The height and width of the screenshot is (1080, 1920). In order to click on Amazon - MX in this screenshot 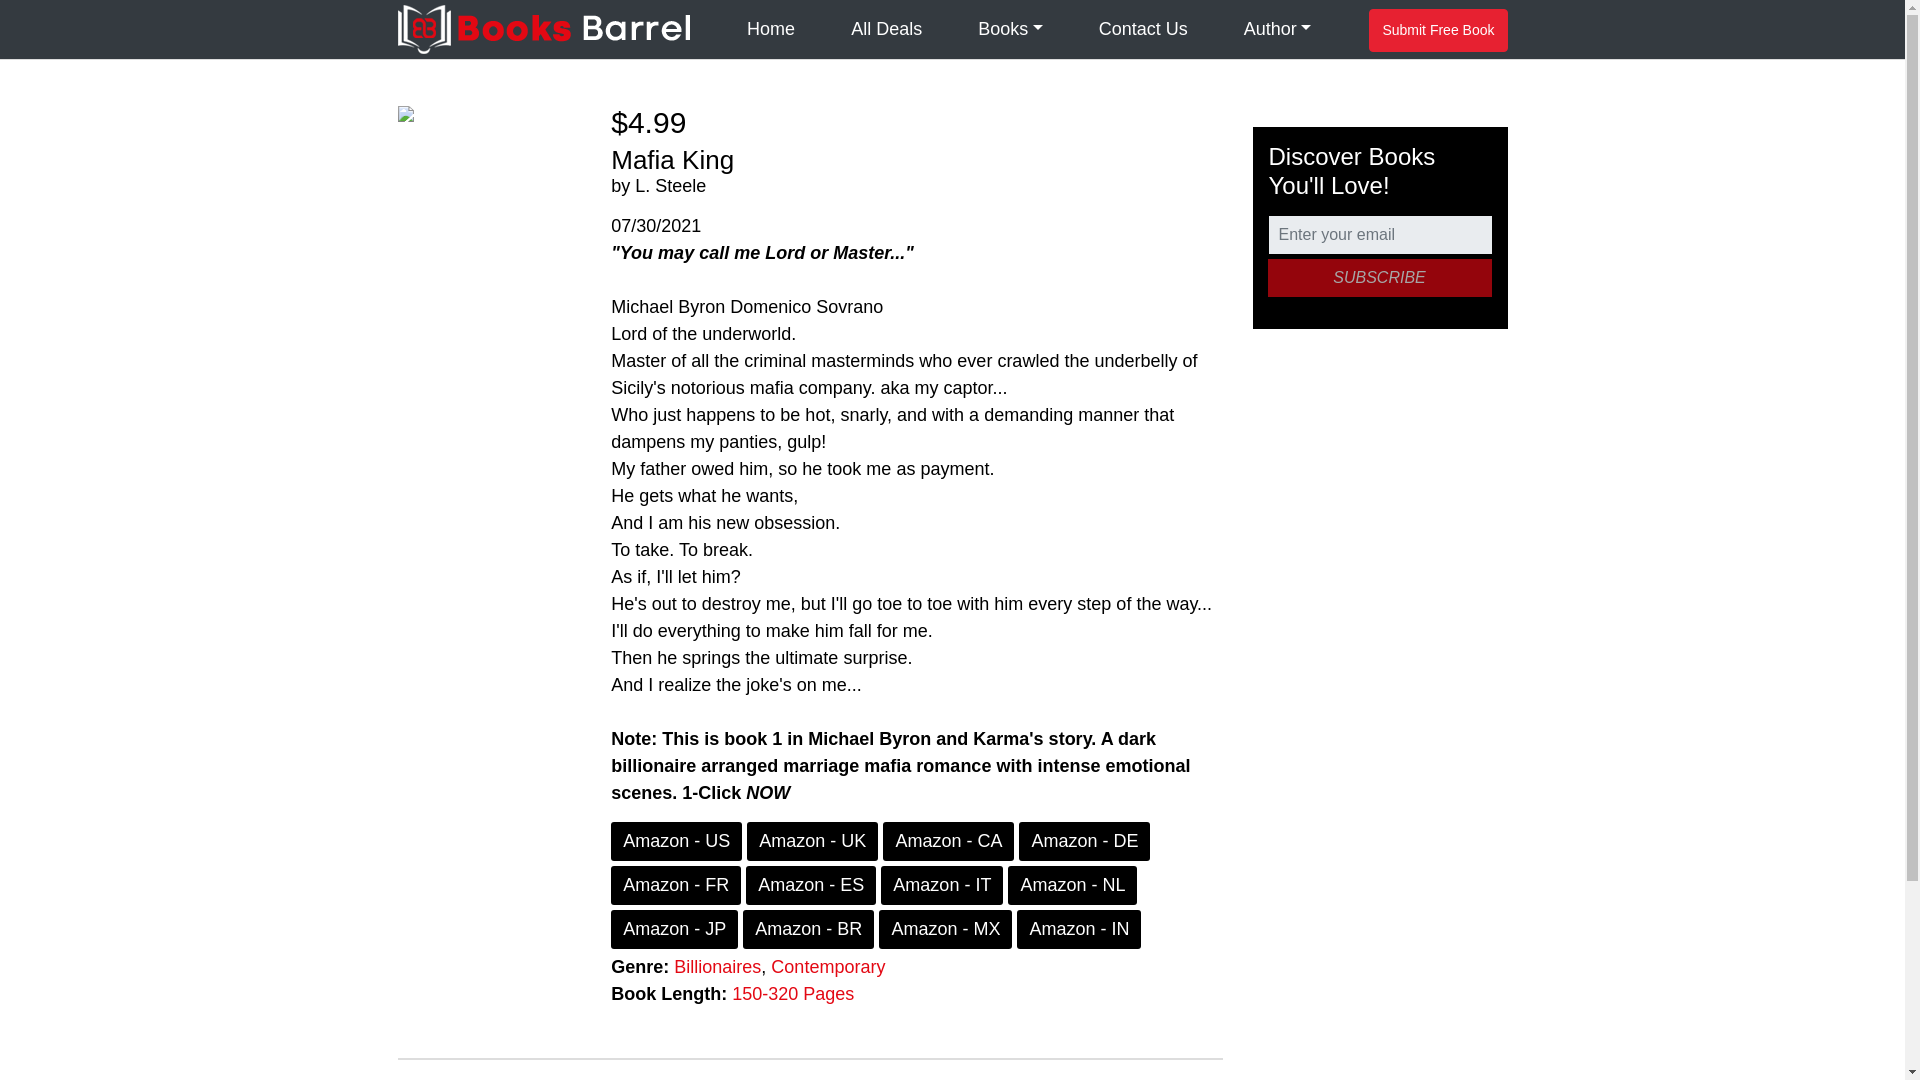, I will do `click(945, 930)`.